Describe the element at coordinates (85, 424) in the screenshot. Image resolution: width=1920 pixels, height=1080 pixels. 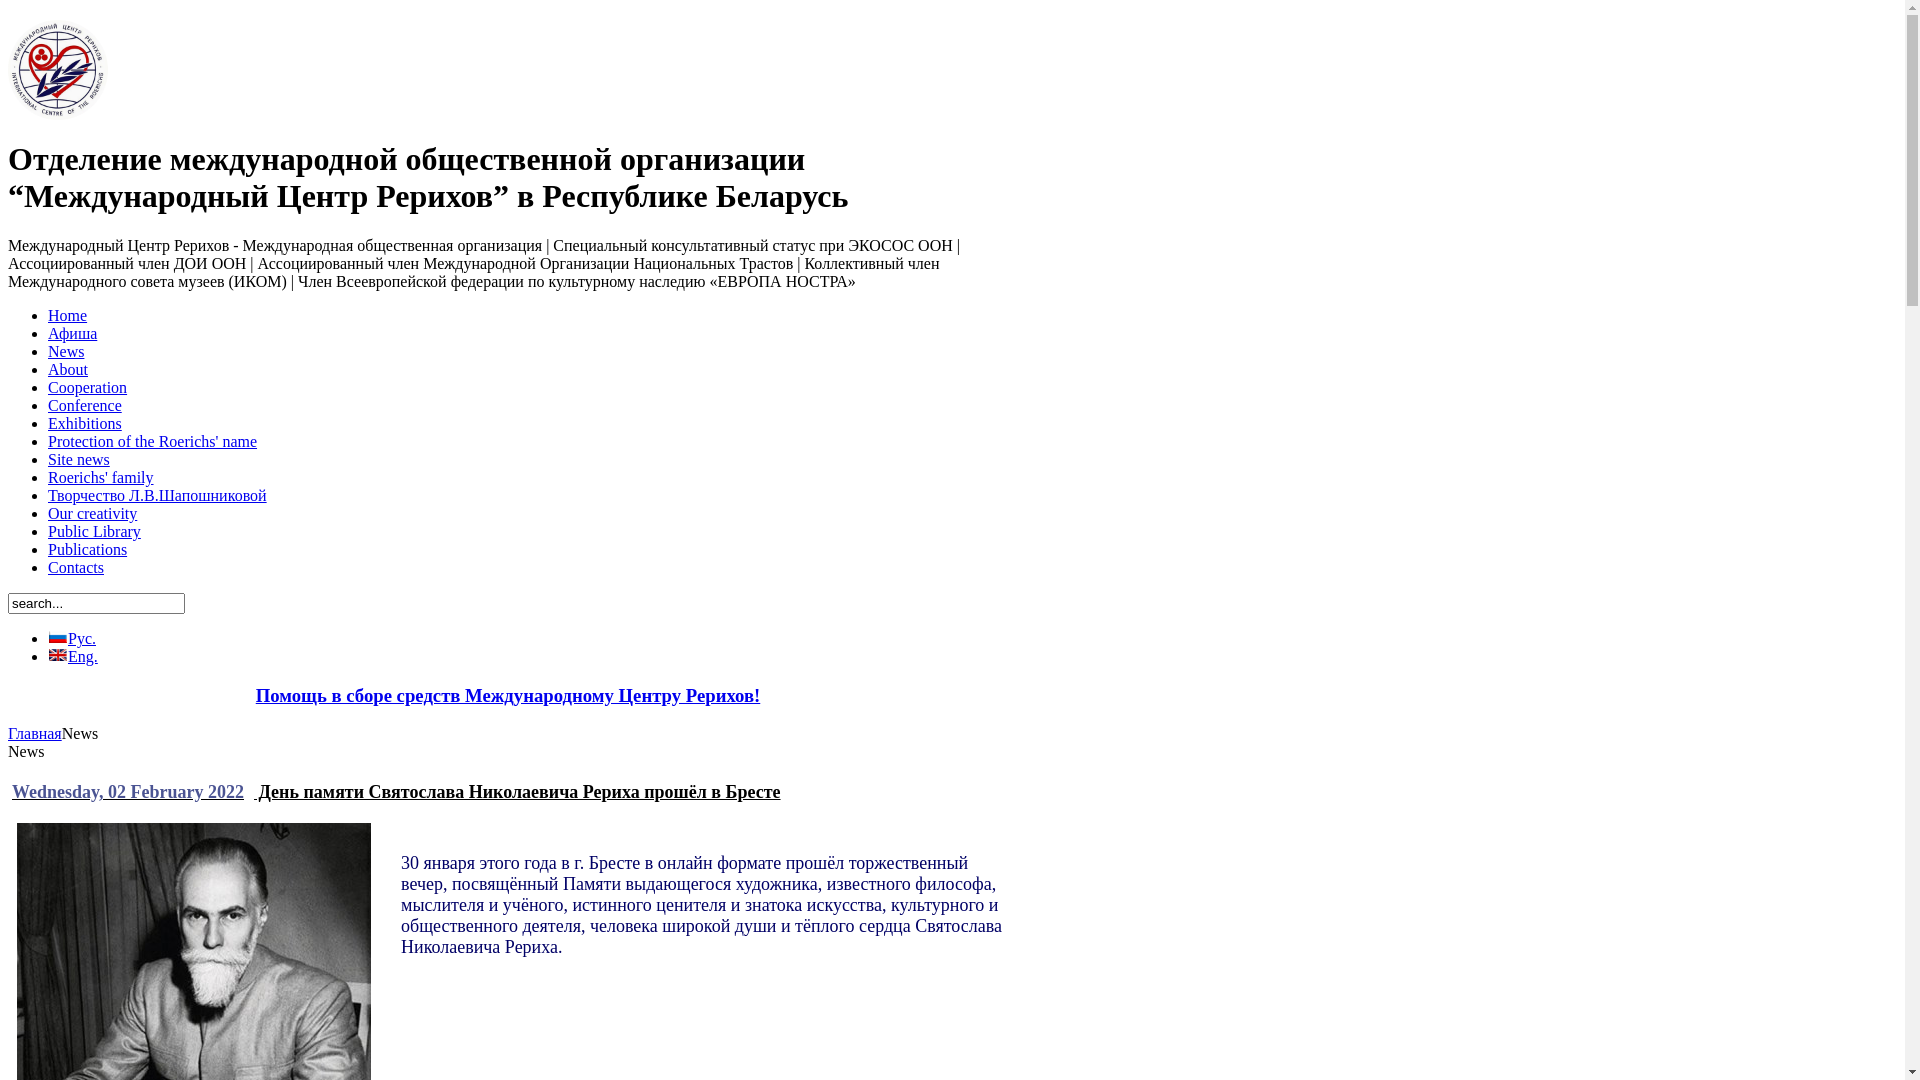
I see `Exhibitions` at that location.